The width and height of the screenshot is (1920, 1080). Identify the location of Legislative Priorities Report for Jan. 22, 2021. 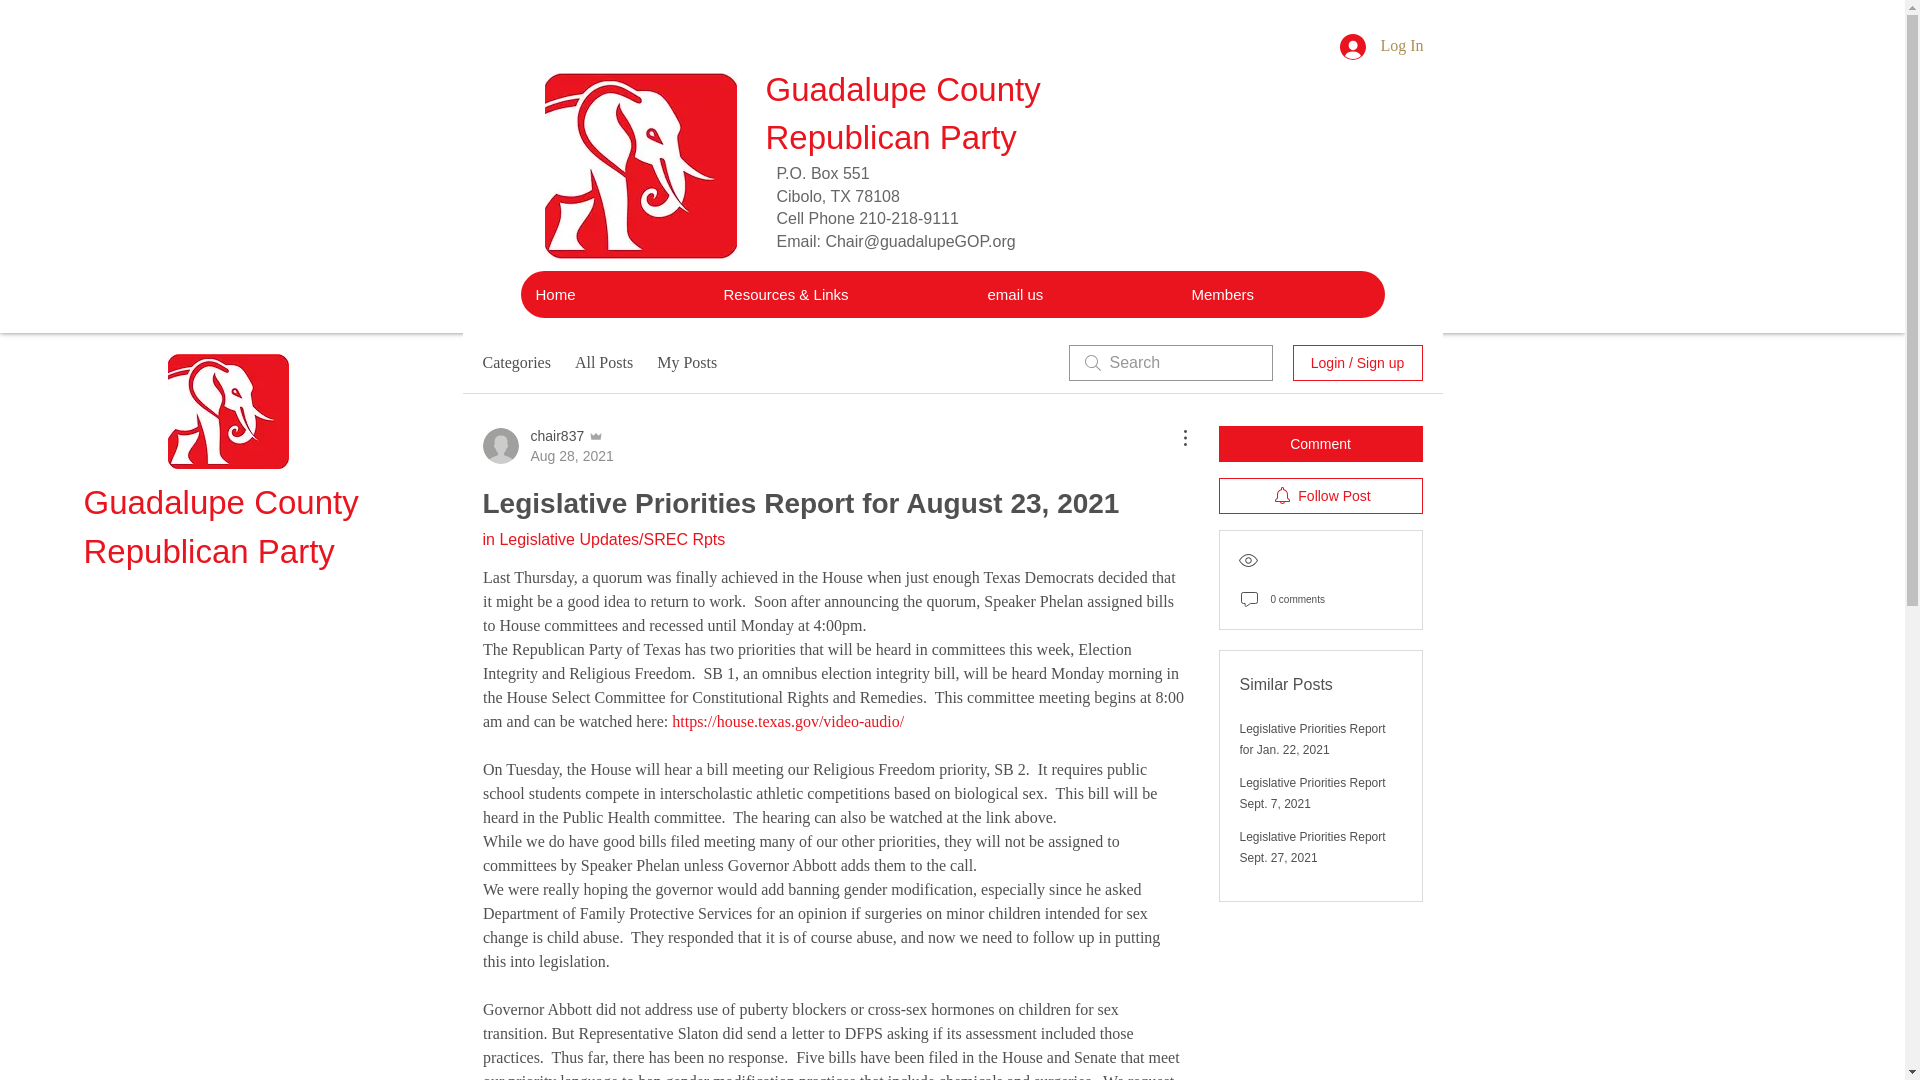
(546, 445).